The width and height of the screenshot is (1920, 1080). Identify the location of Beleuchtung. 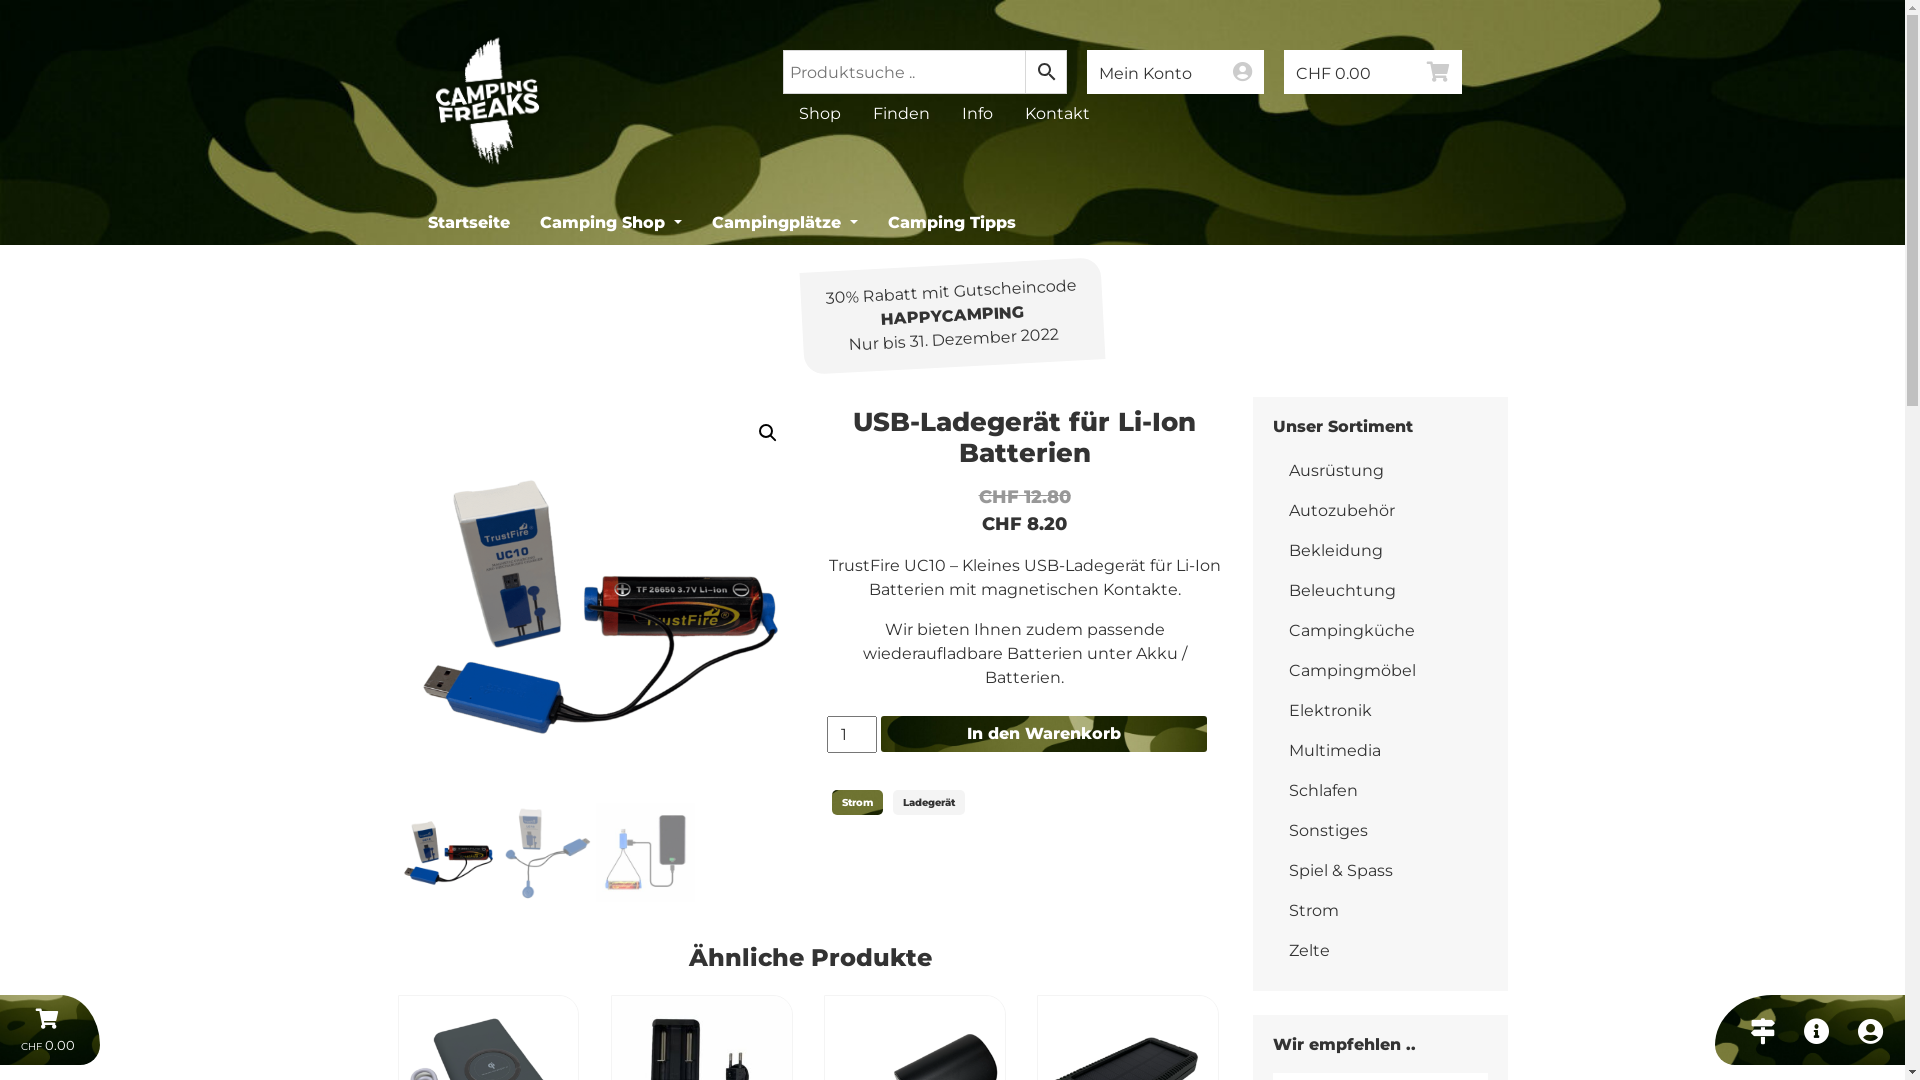
(1380, 591).